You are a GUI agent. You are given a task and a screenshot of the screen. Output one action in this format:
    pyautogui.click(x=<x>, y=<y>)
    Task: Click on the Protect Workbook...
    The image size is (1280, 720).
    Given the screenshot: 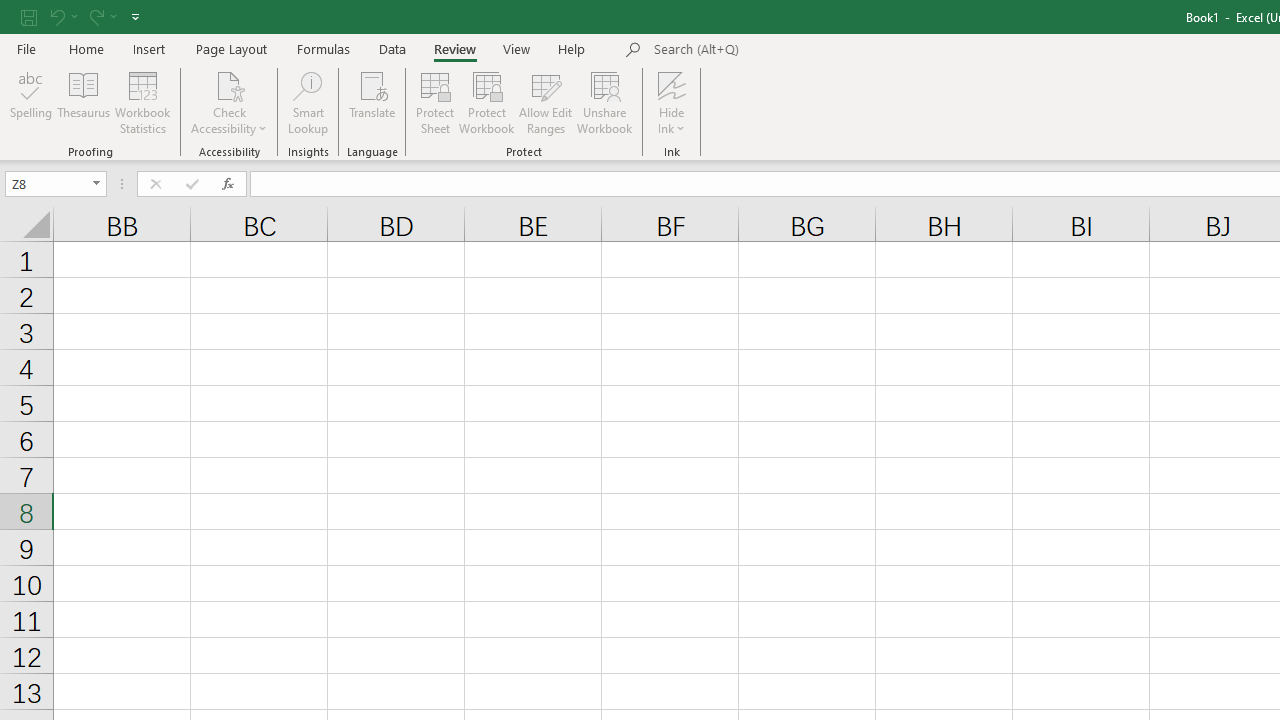 What is the action you would take?
    pyautogui.click(x=486, y=102)
    